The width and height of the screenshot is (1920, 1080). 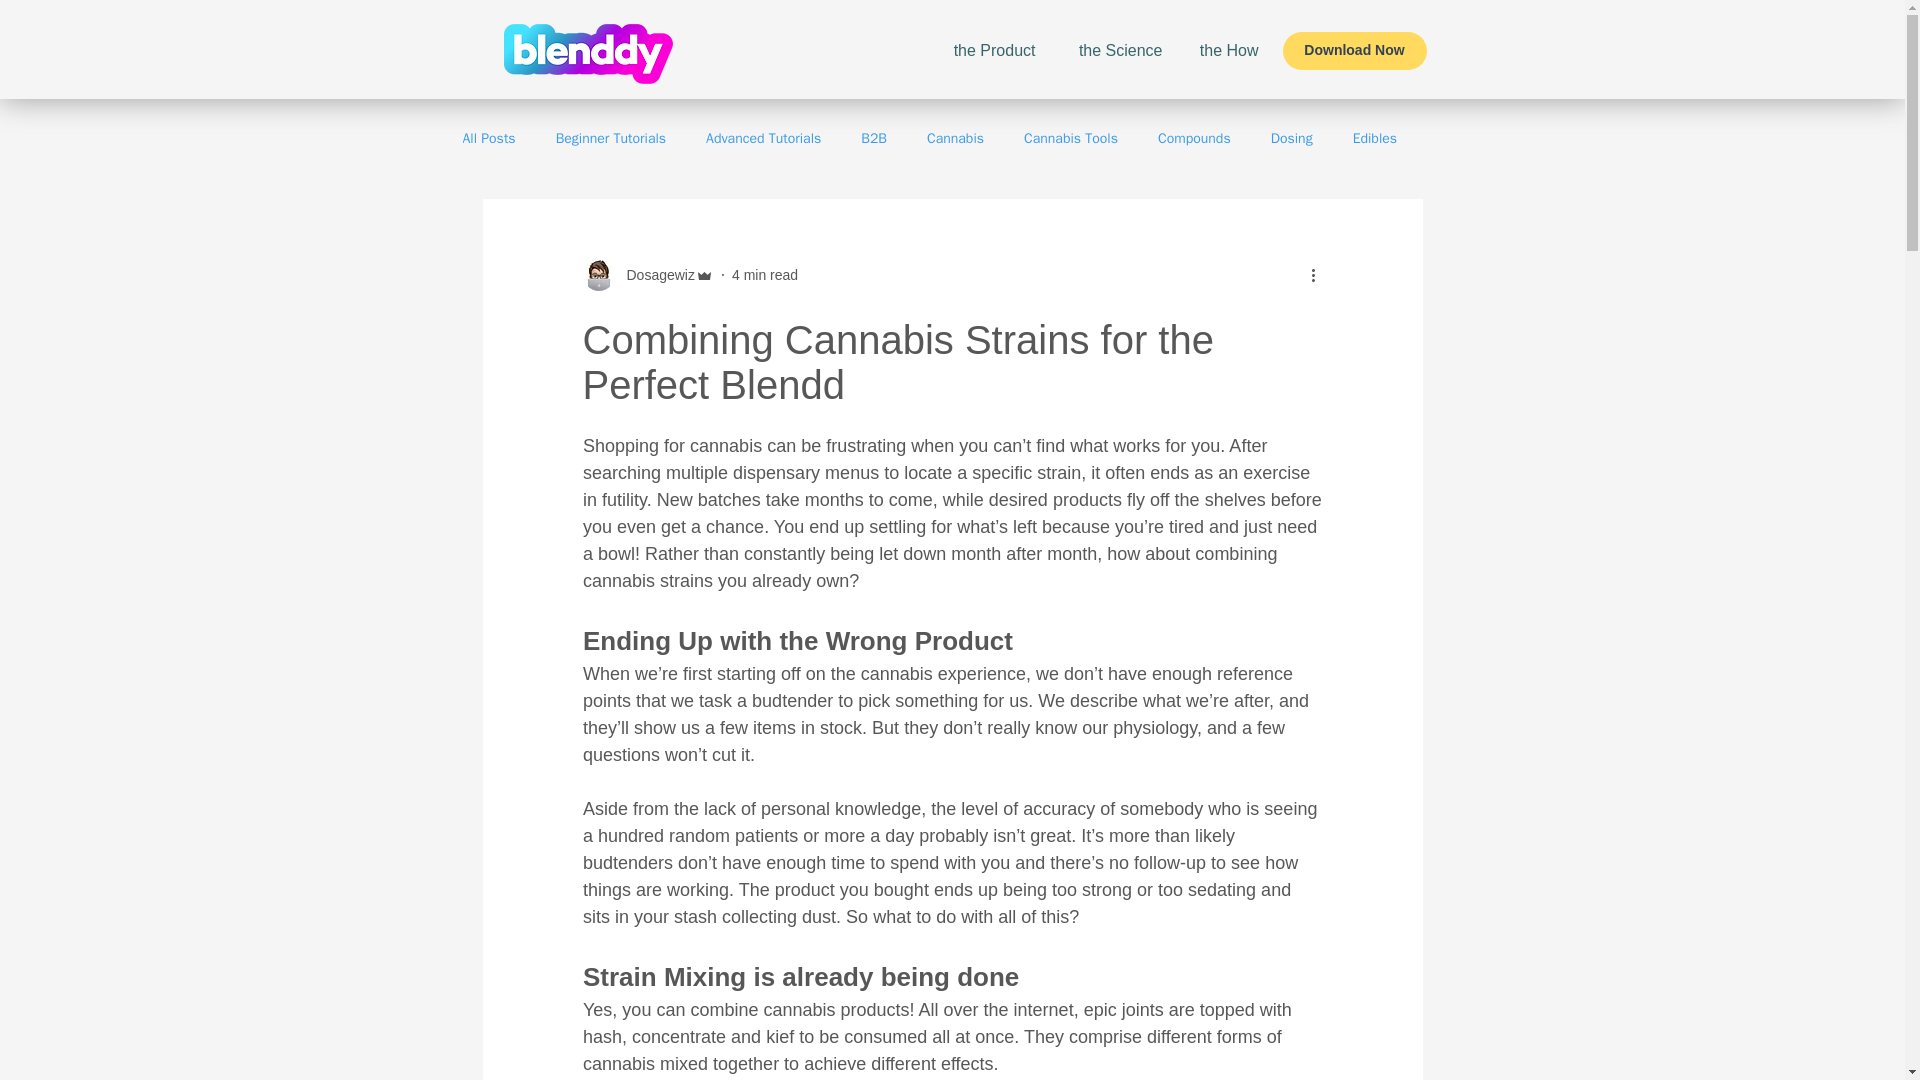 I want to click on B2B, so click(x=874, y=138).